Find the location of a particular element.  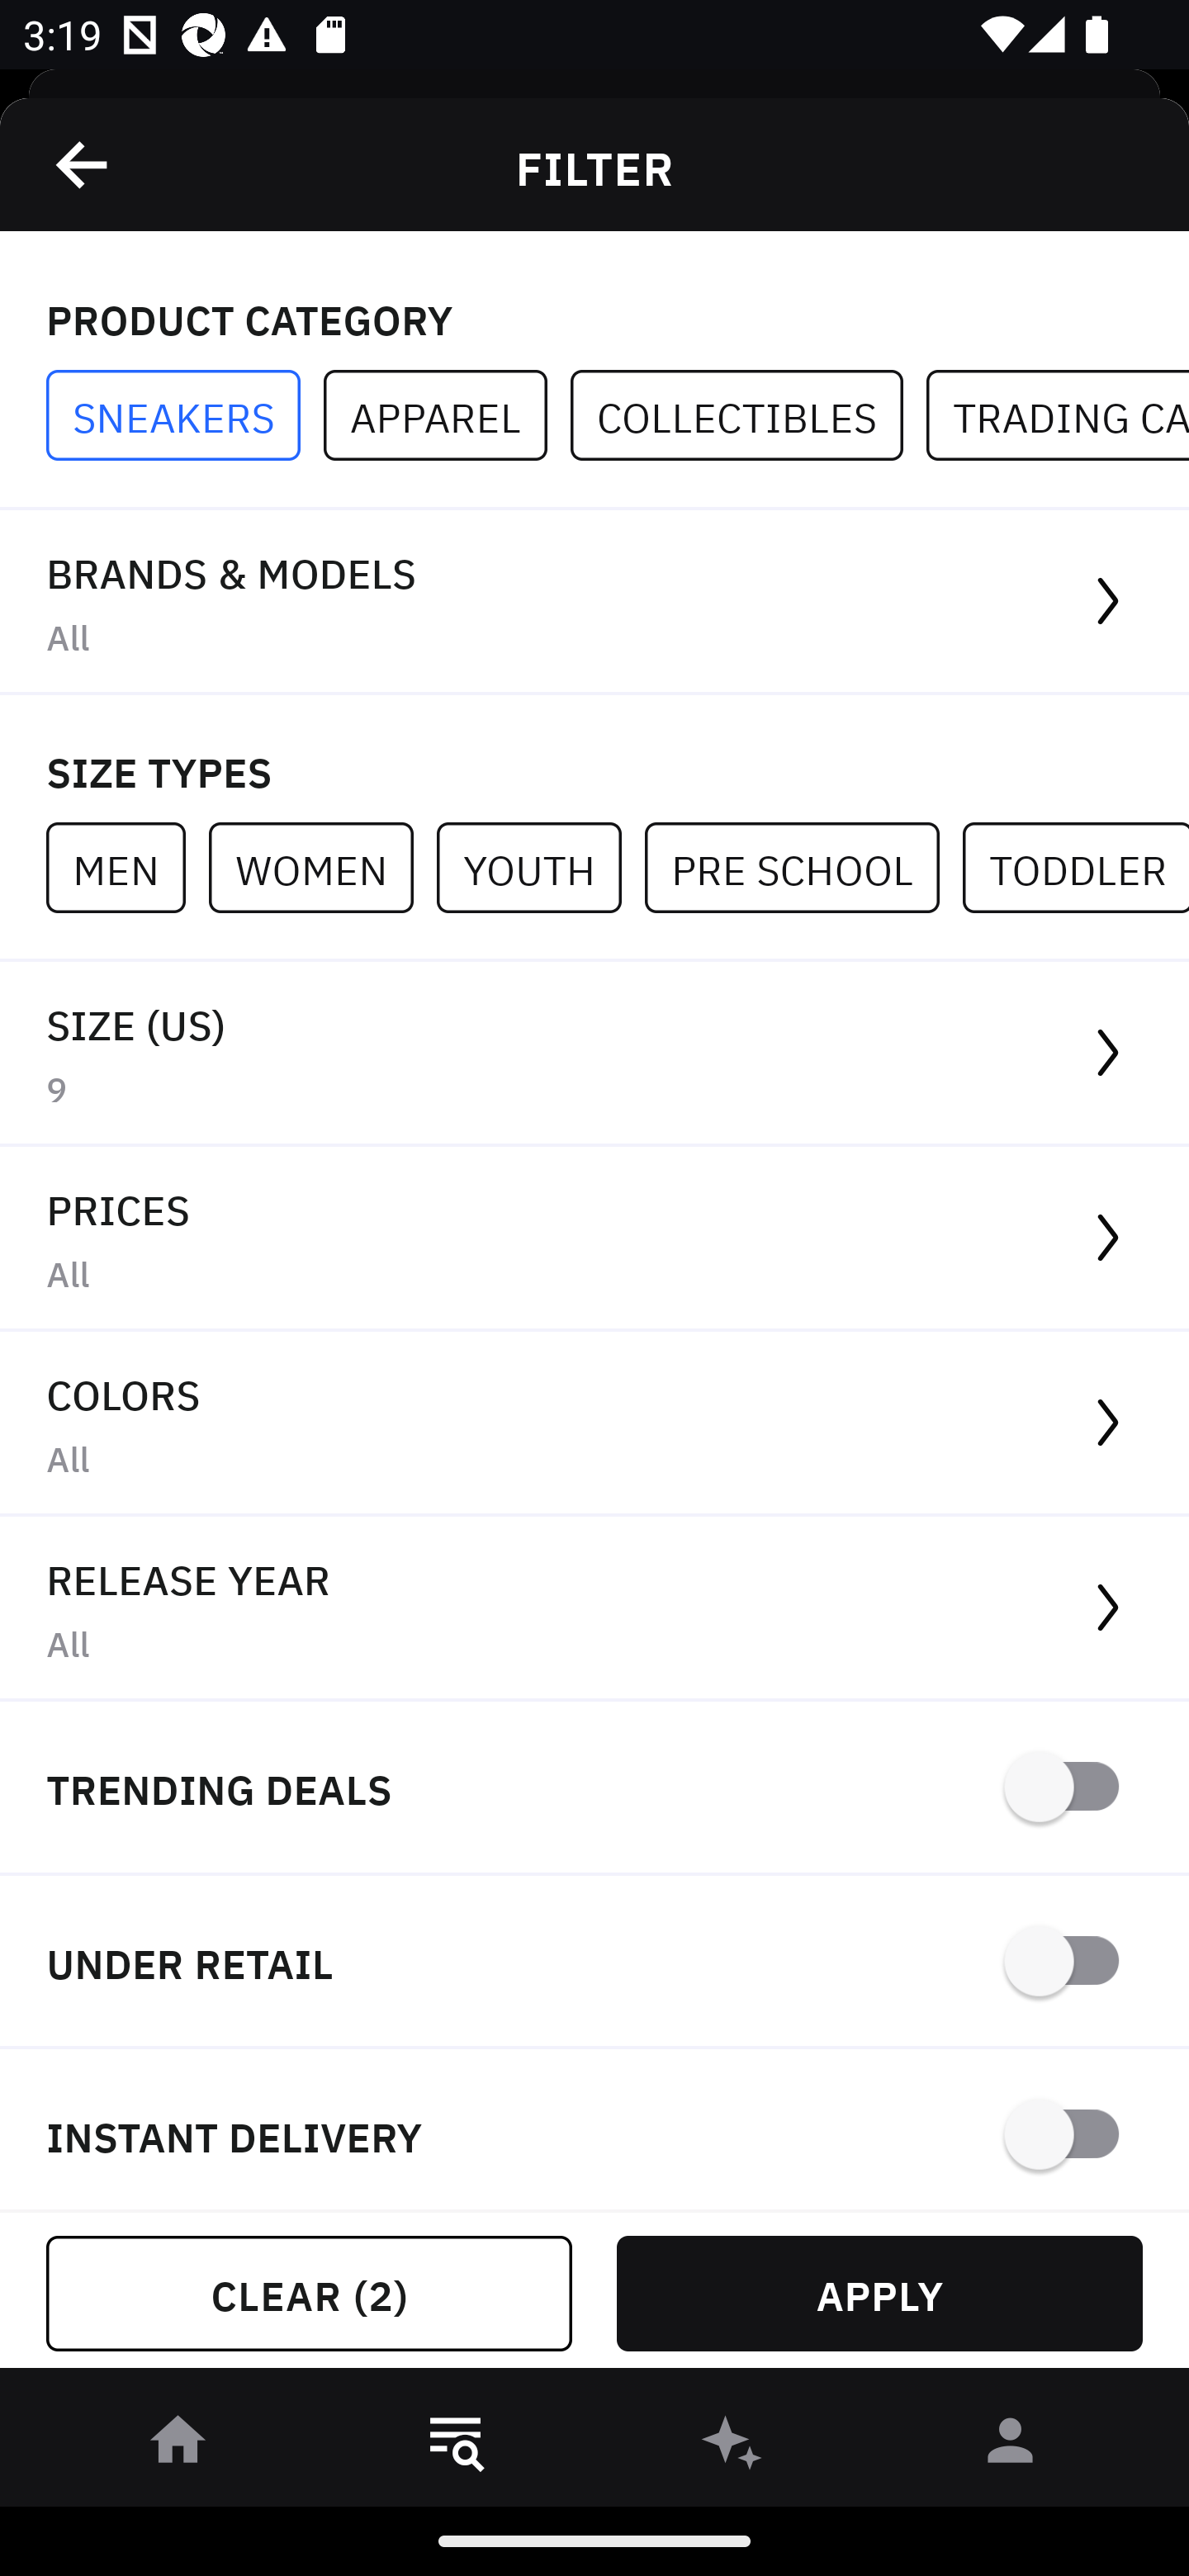

COLORS All is located at coordinates (594, 1424).